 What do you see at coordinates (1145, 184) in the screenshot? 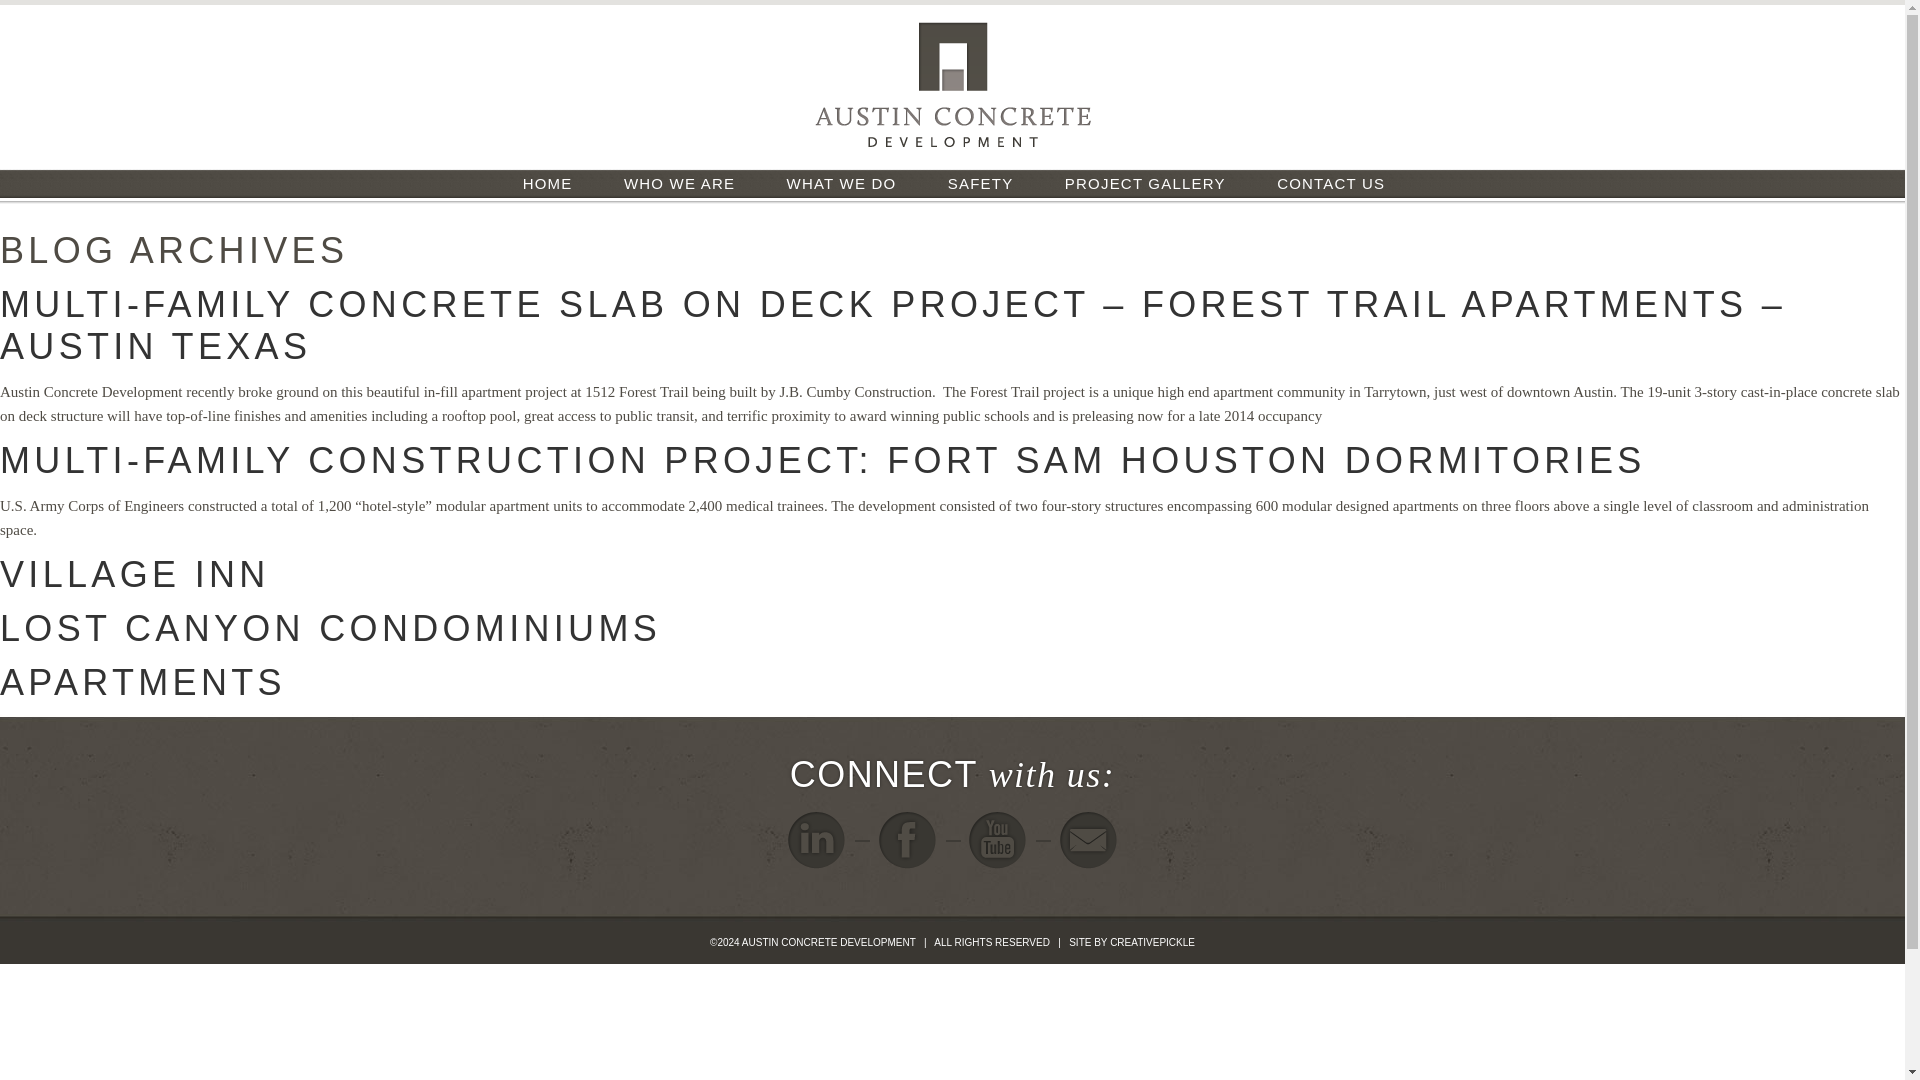
I see `PROJECT GALLERY` at bounding box center [1145, 184].